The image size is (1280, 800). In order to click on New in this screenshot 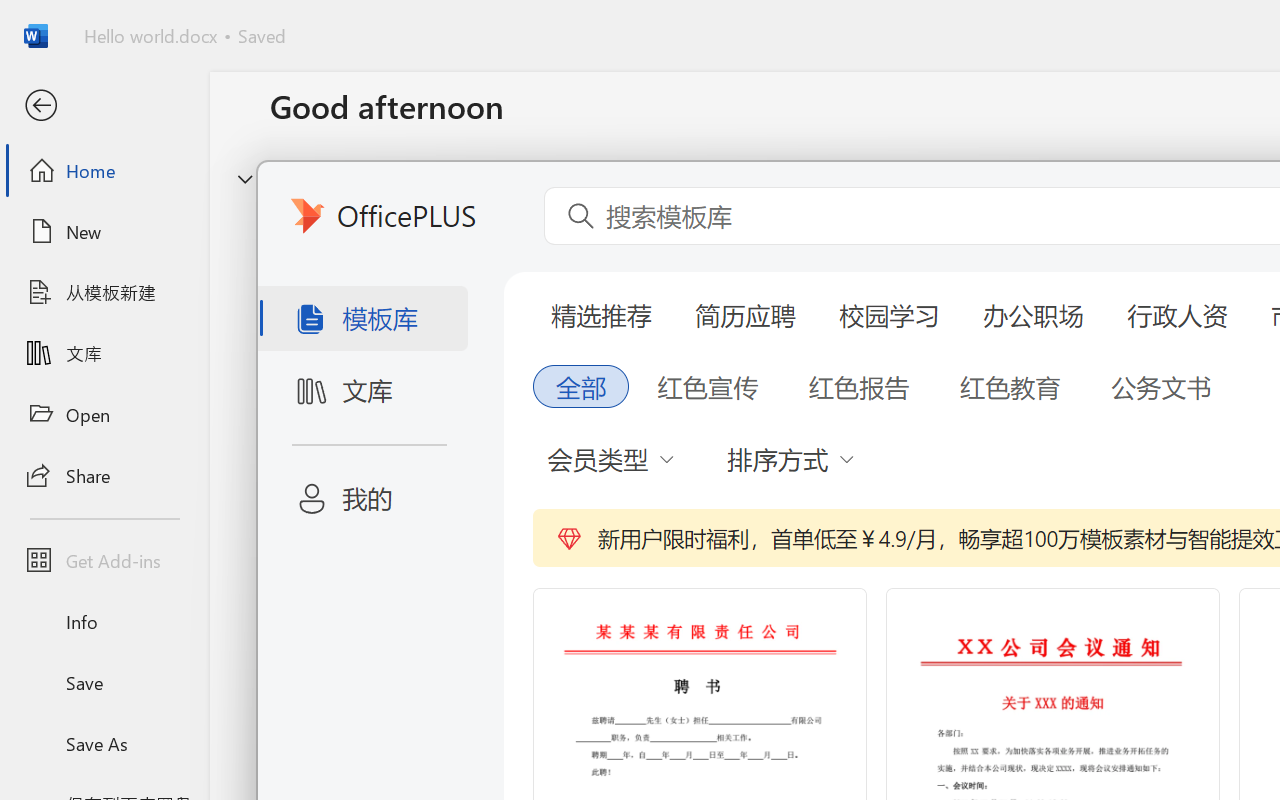, I will do `click(104, 231)`.